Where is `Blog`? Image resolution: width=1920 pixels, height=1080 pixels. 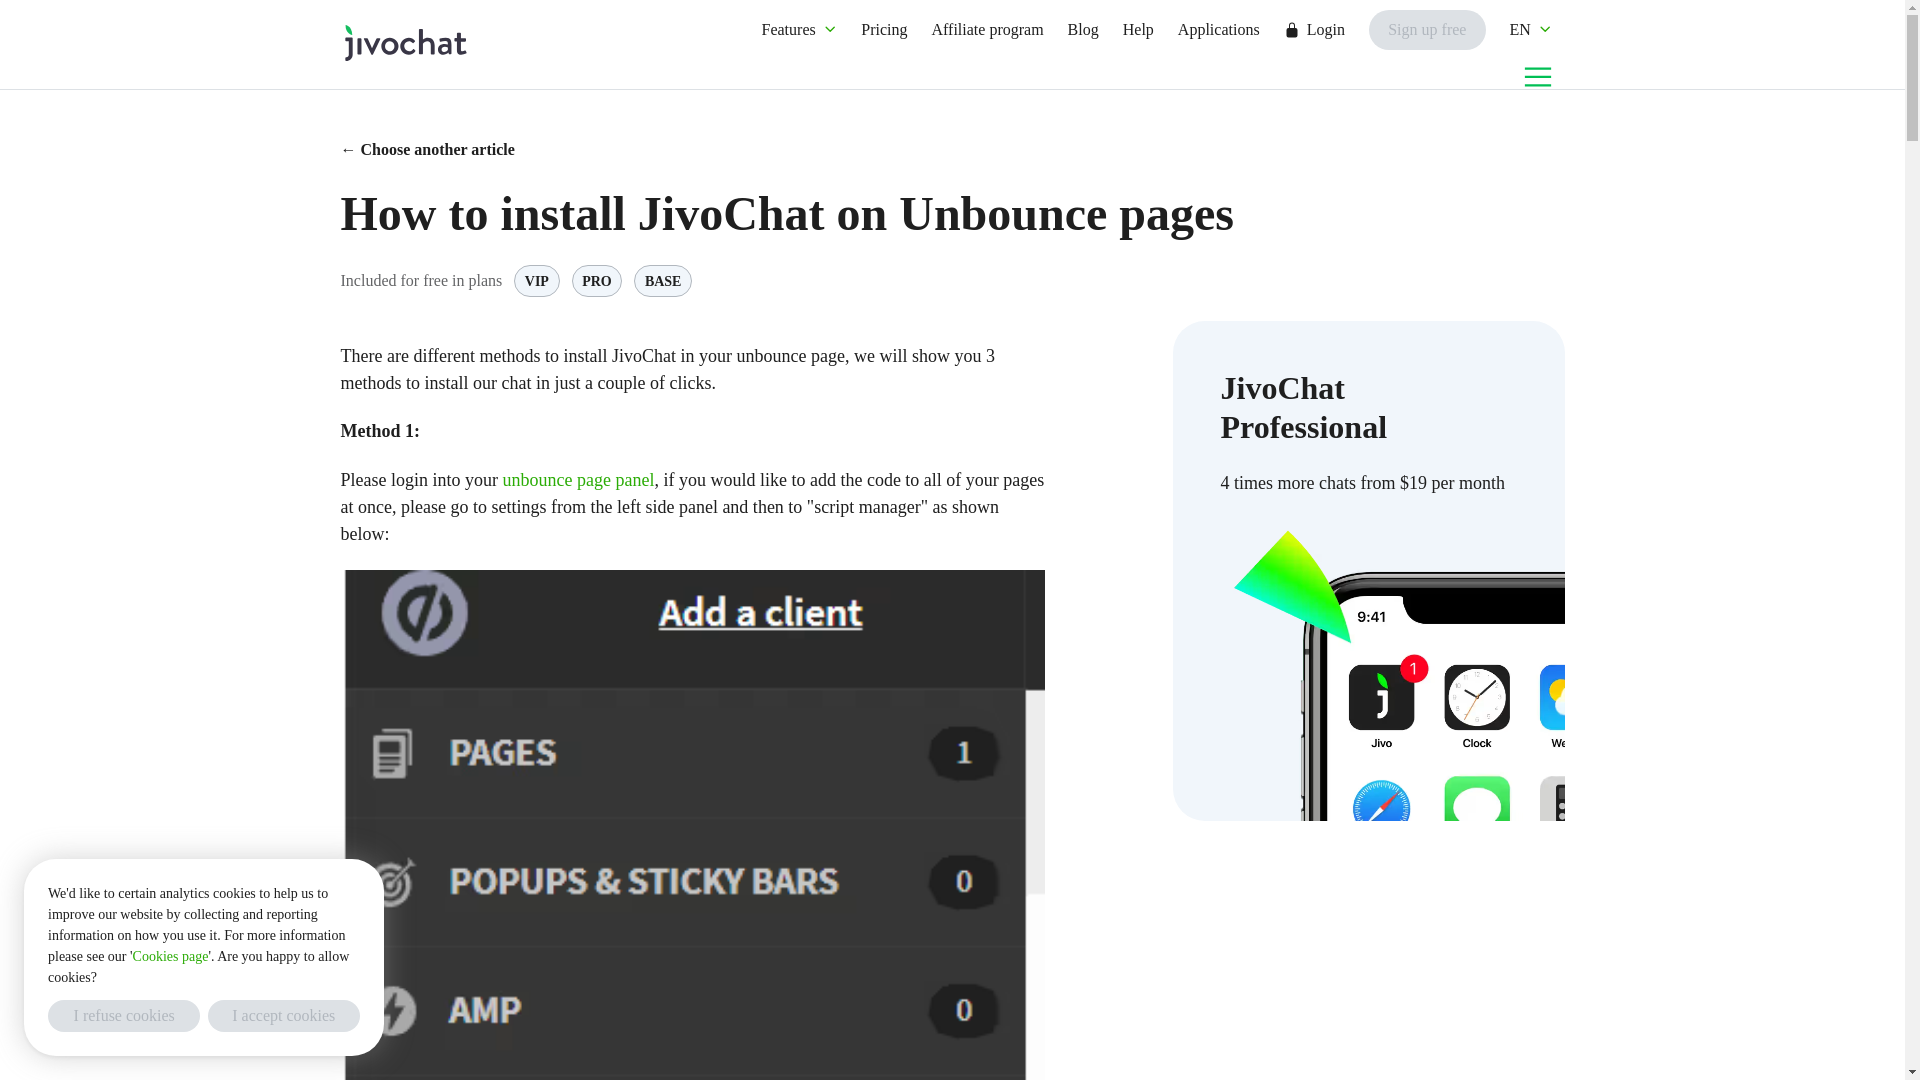 Blog is located at coordinates (1082, 28).